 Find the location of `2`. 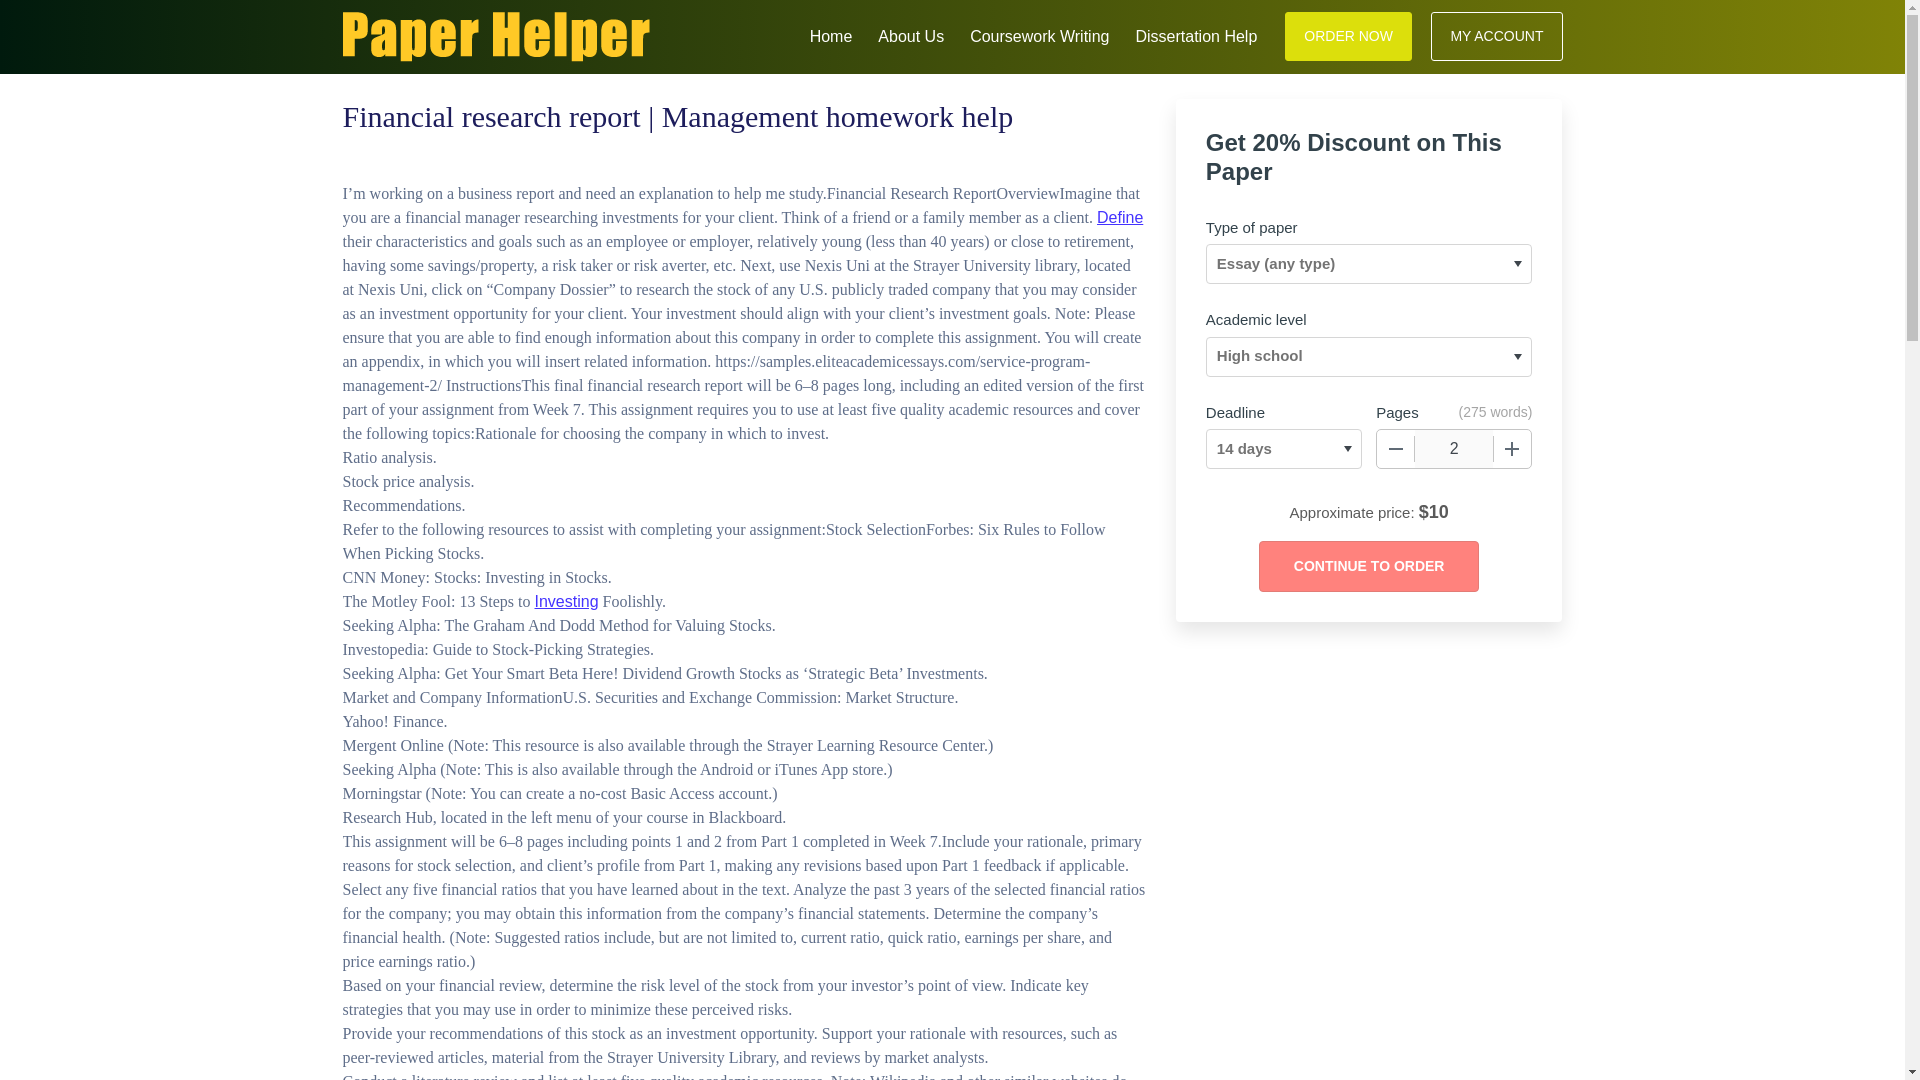

2 is located at coordinates (1454, 448).